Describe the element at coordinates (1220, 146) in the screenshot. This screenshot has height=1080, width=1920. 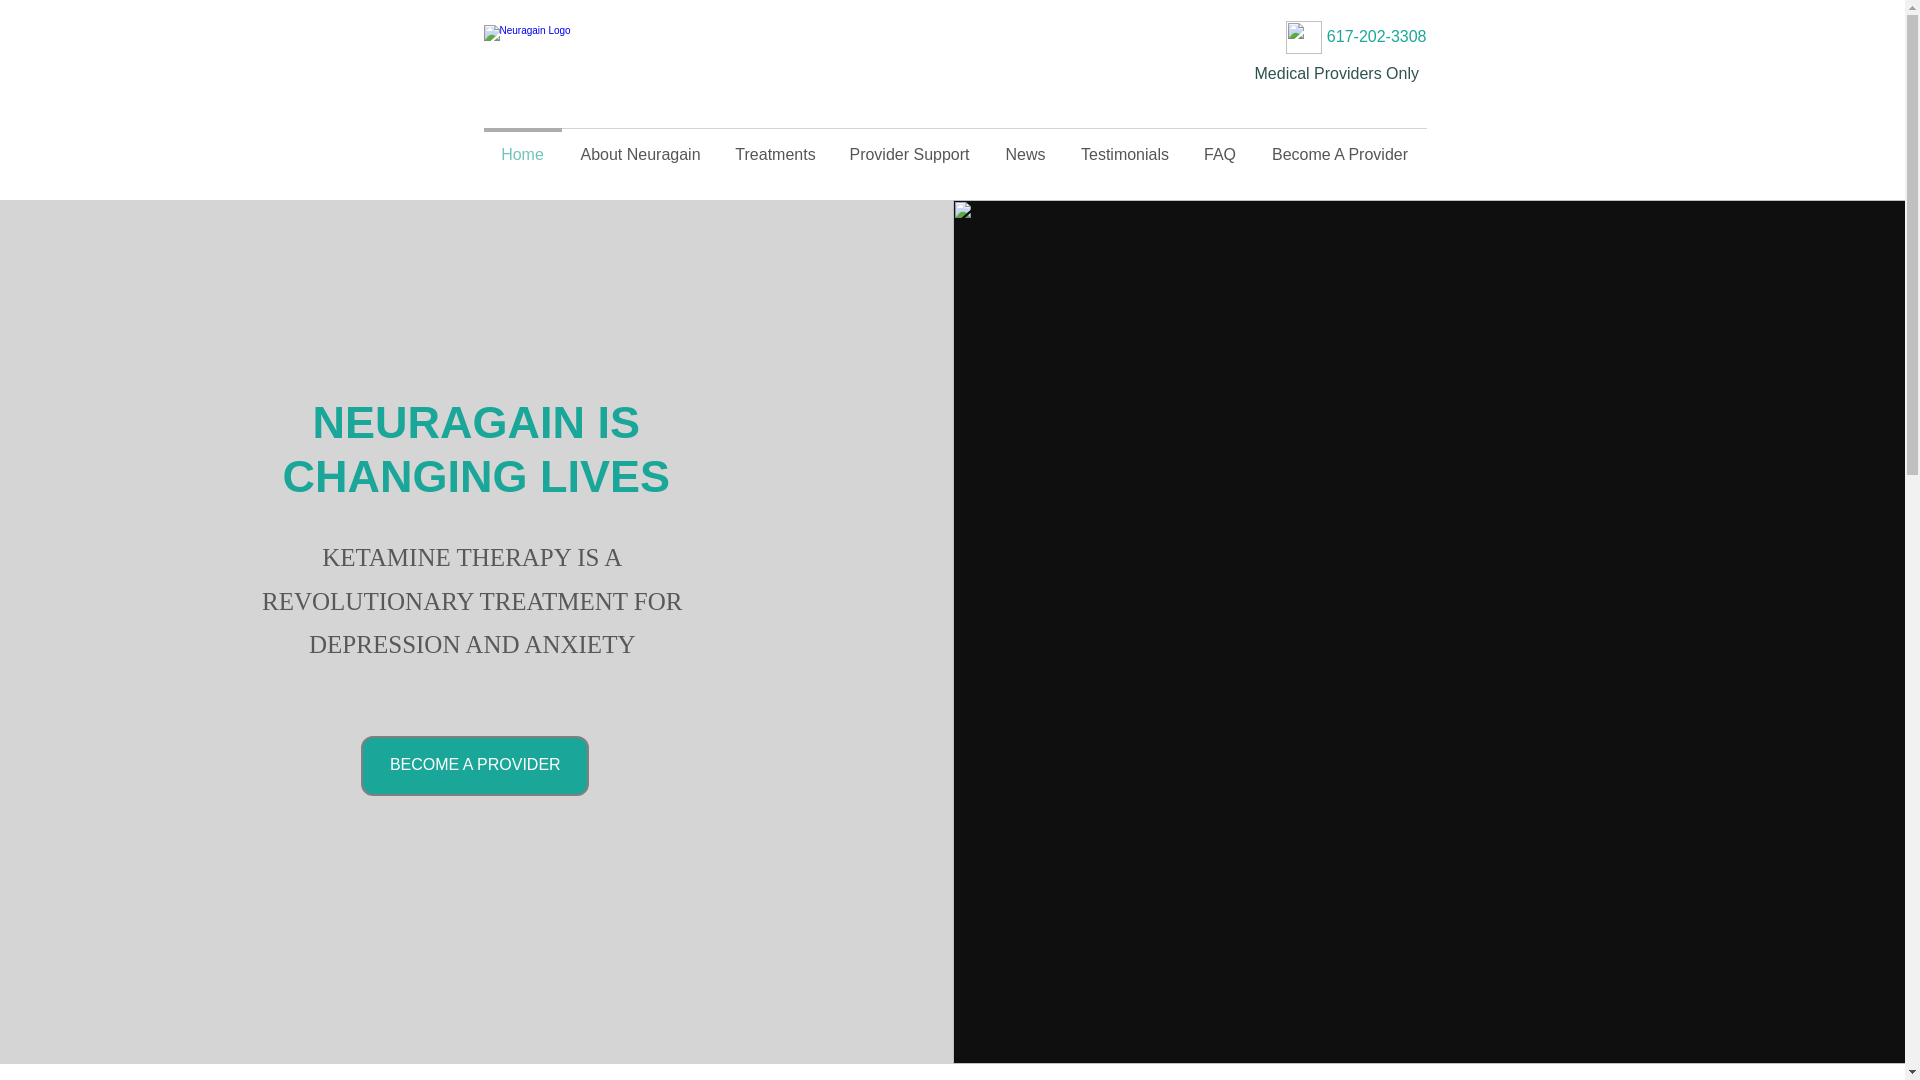
I see `FAQ` at that location.